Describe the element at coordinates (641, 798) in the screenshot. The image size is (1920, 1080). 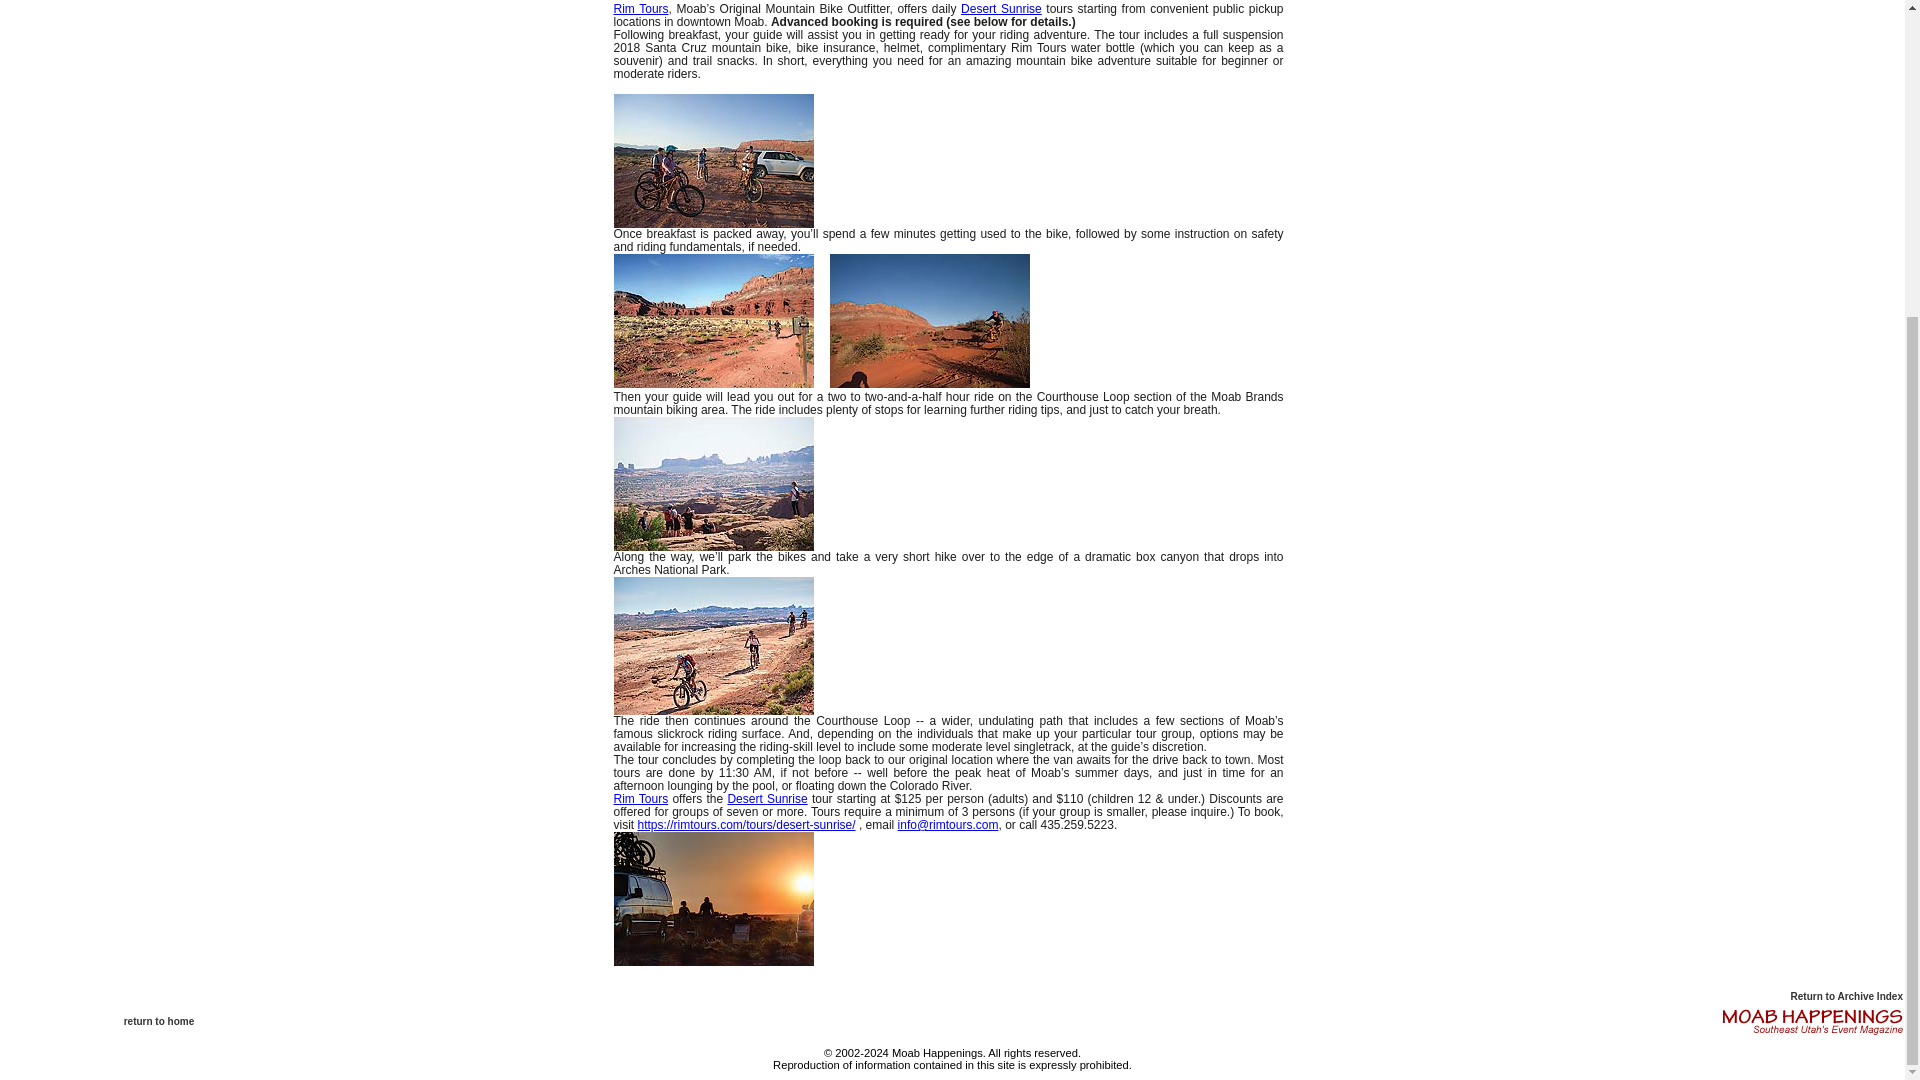
I see `Rim Tours` at that location.